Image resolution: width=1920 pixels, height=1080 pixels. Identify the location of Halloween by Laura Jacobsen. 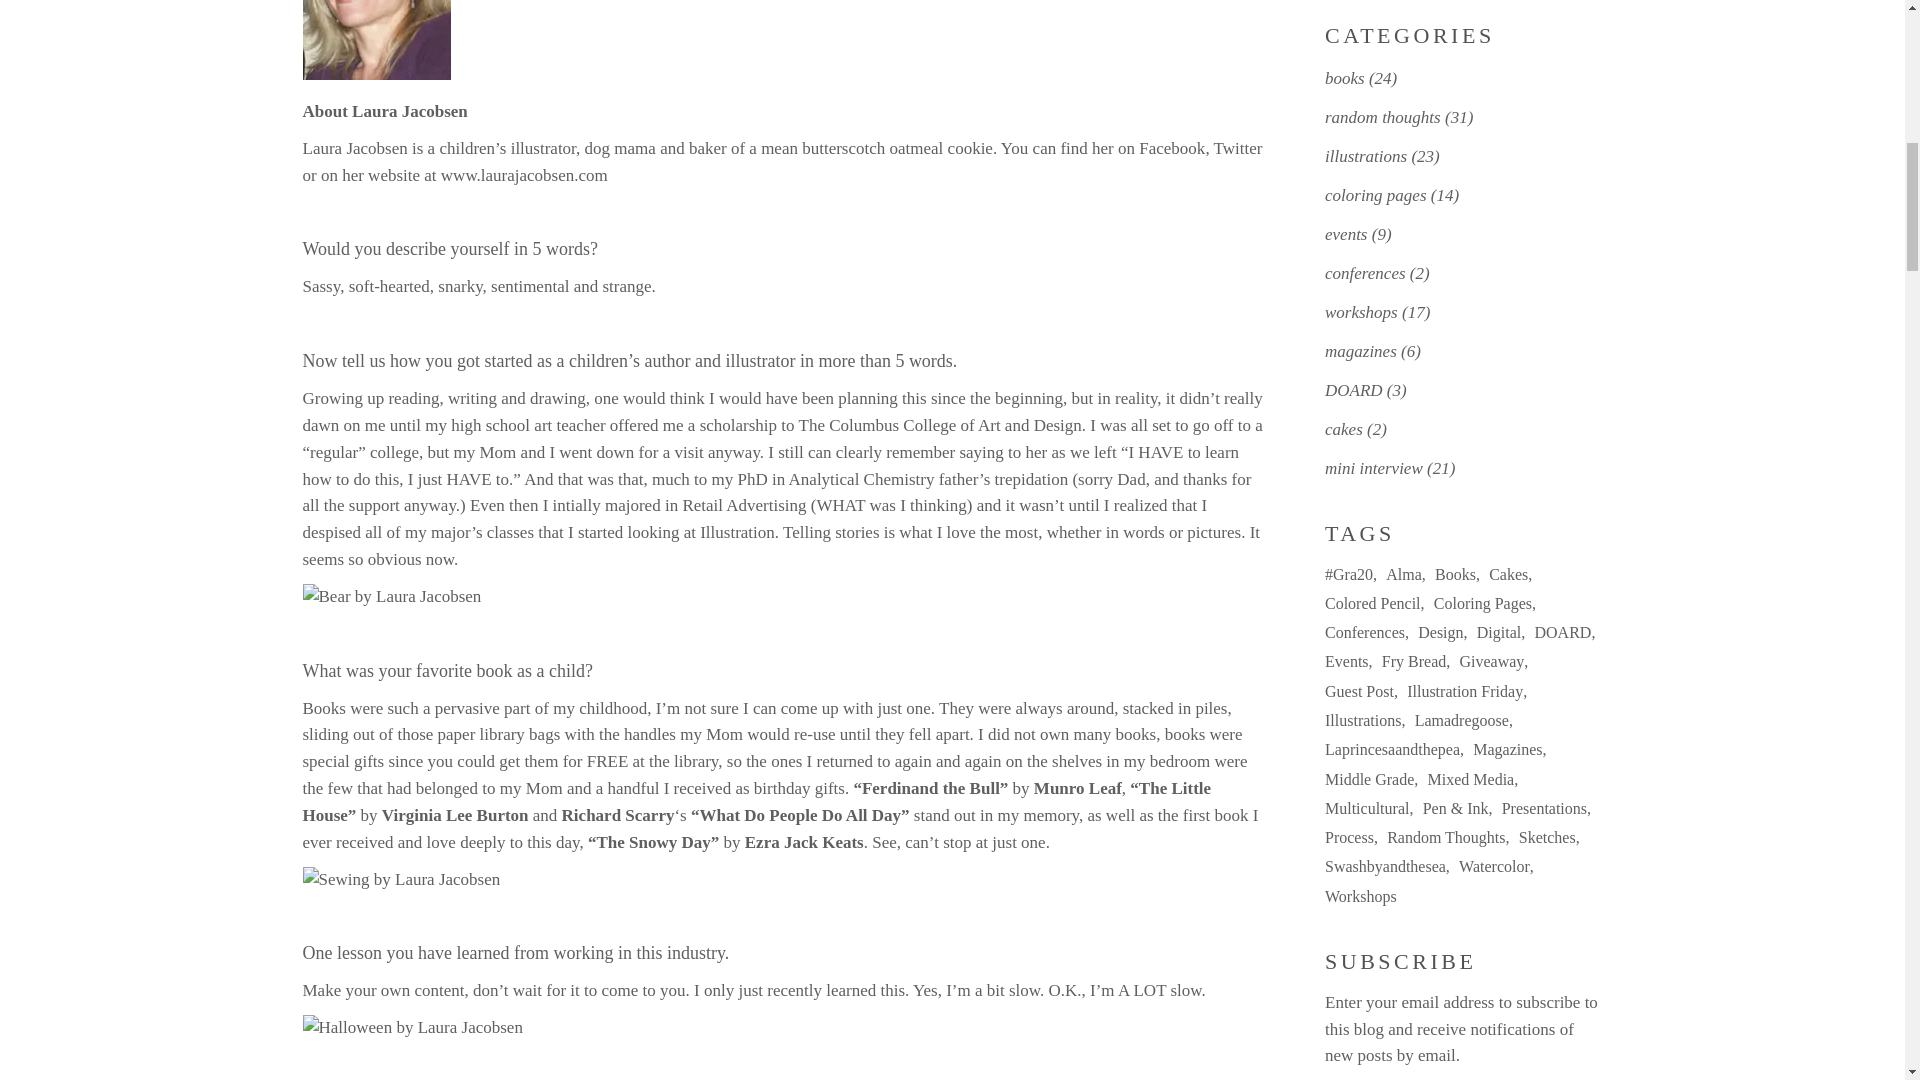
(412, 1028).